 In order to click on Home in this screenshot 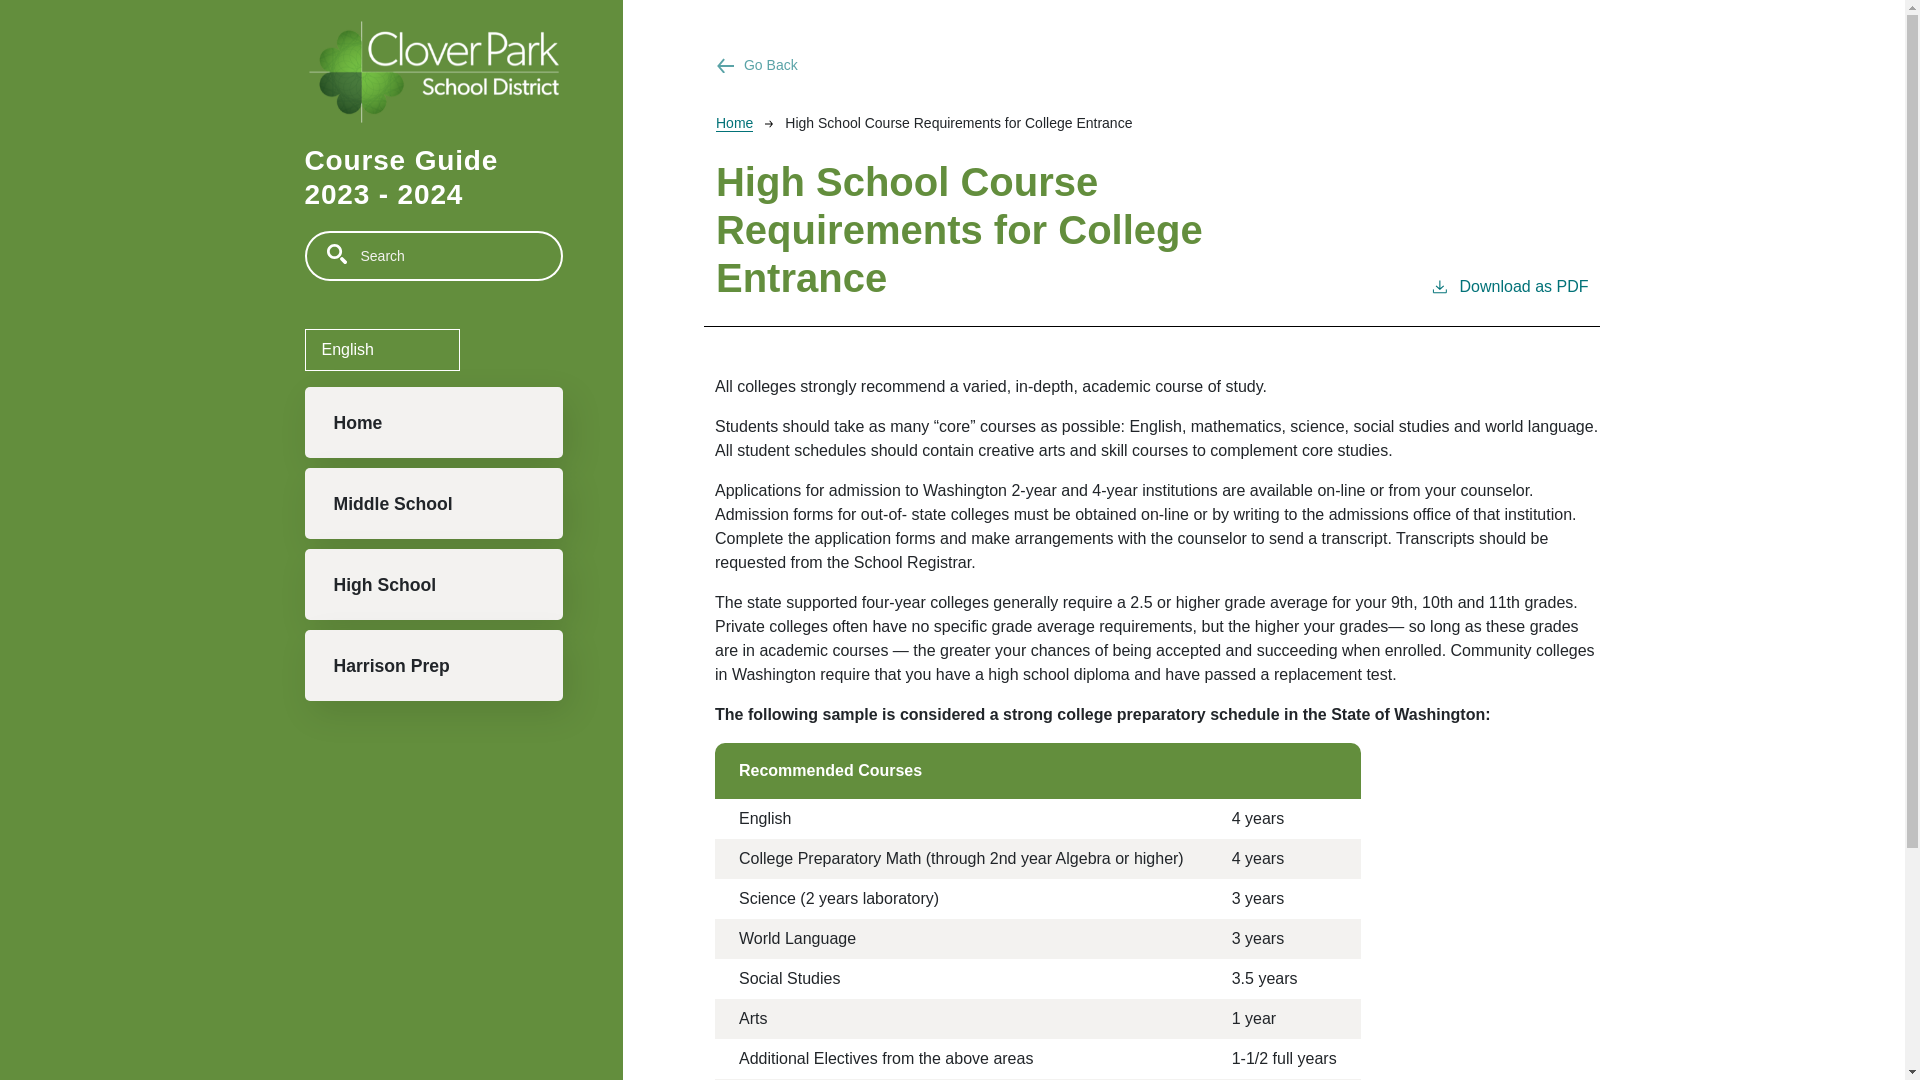, I will do `click(734, 122)`.